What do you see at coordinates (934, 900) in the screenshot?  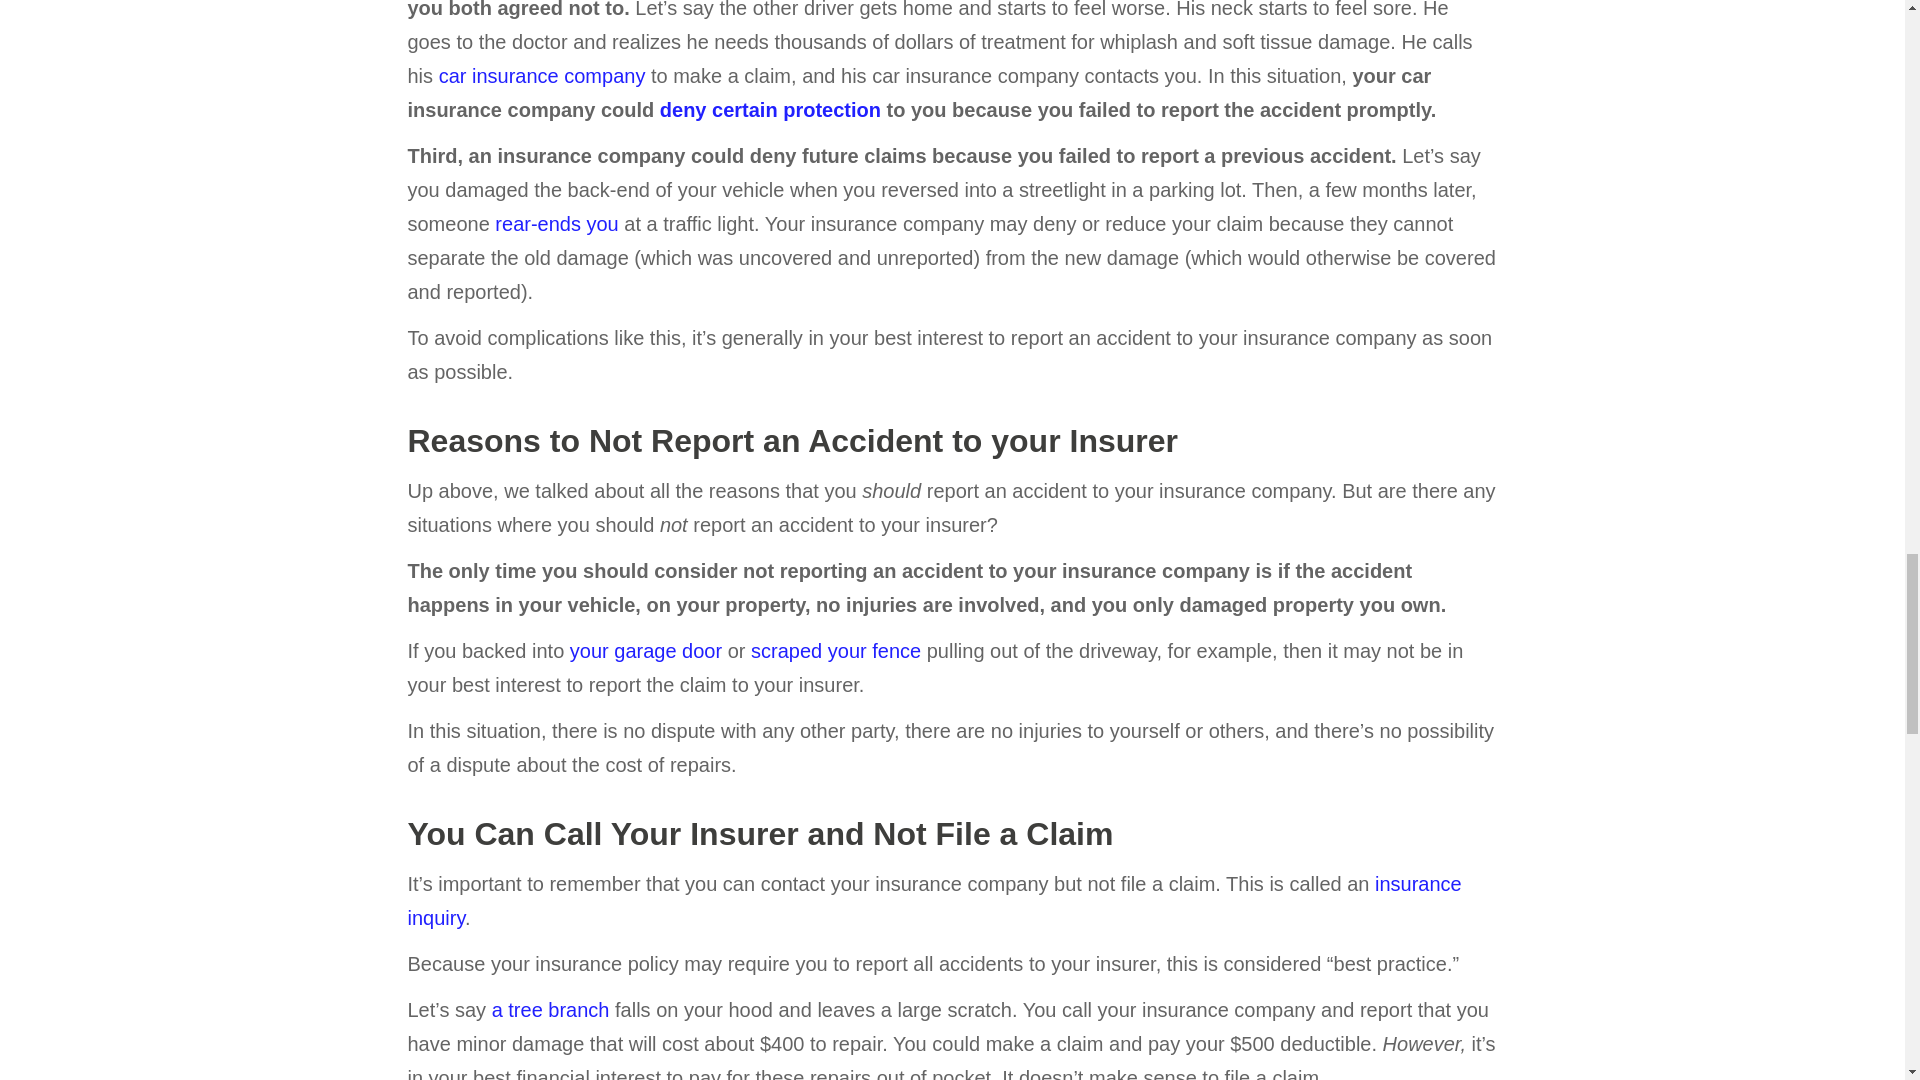 I see `insurance inquiry` at bounding box center [934, 900].